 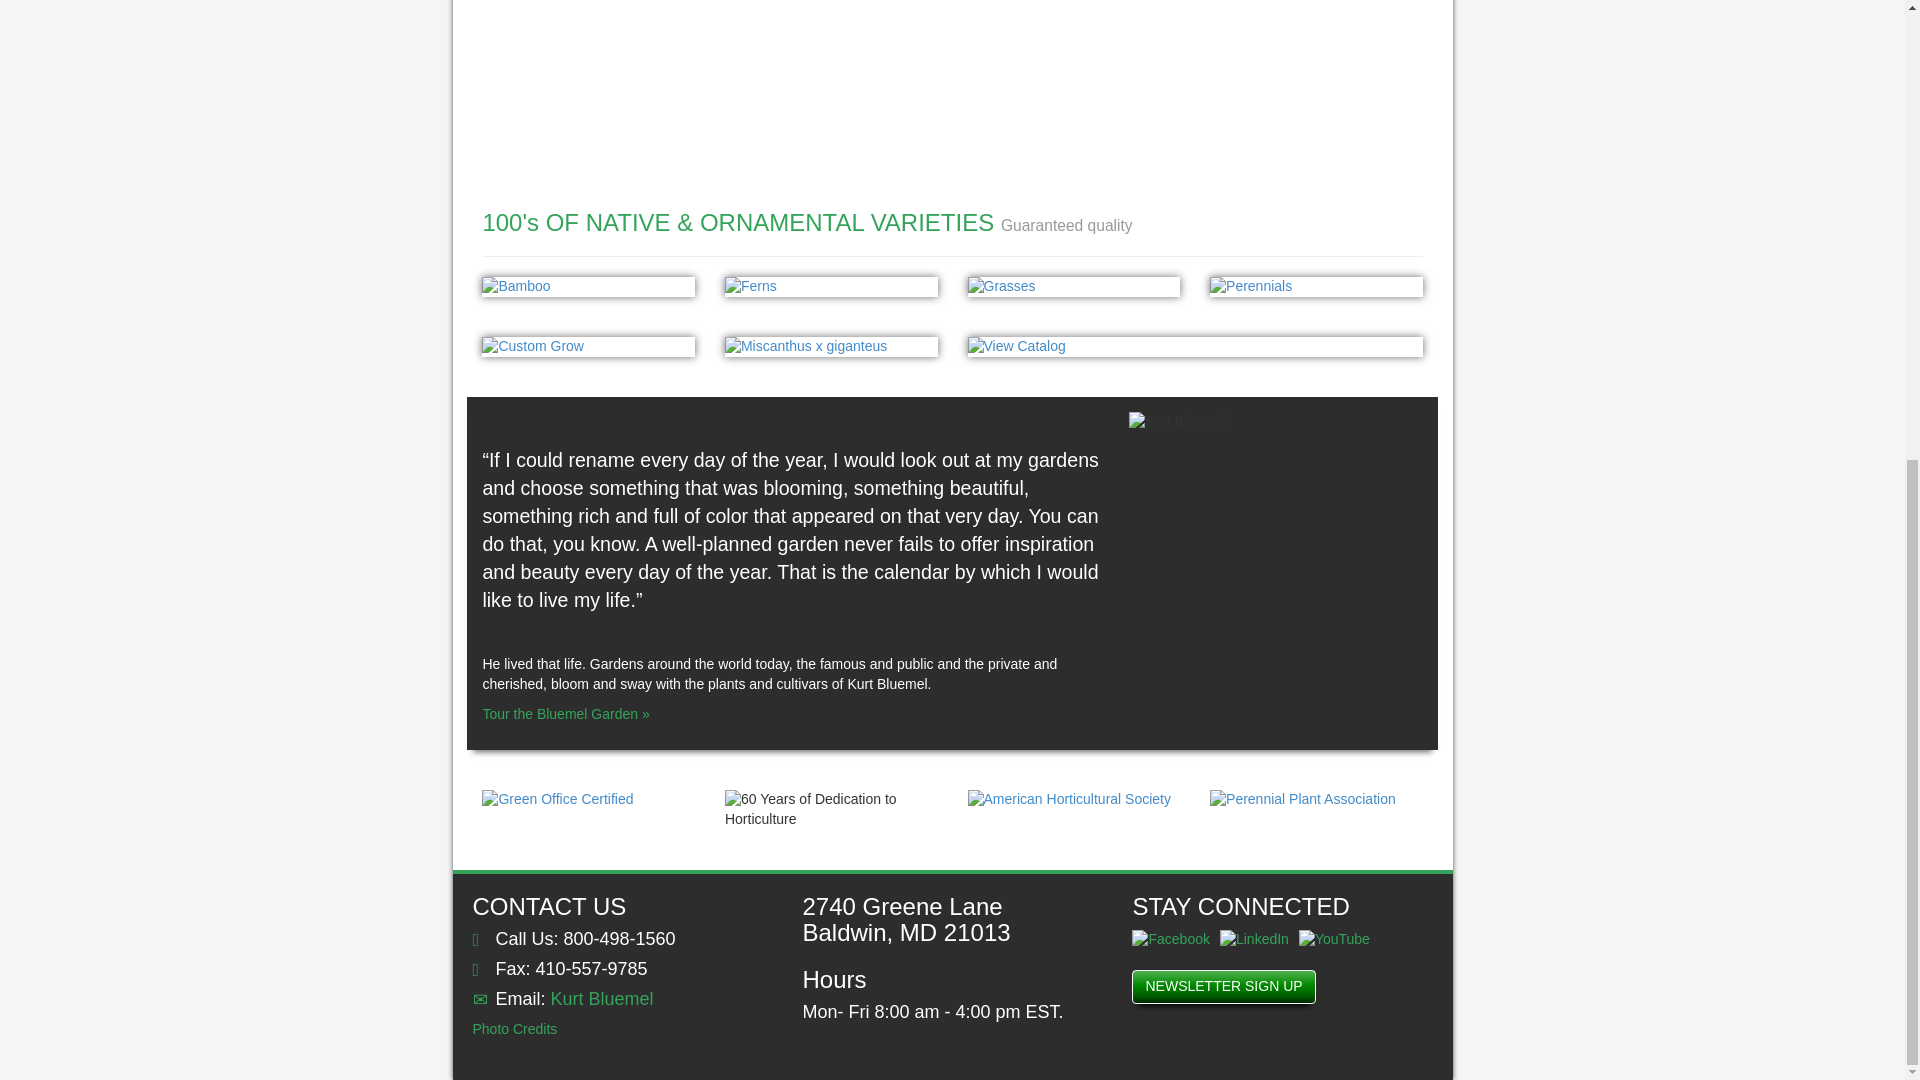 I want to click on Plant Shown: Anthrium Filix-Femina Lady Fern, so click(x=832, y=286).